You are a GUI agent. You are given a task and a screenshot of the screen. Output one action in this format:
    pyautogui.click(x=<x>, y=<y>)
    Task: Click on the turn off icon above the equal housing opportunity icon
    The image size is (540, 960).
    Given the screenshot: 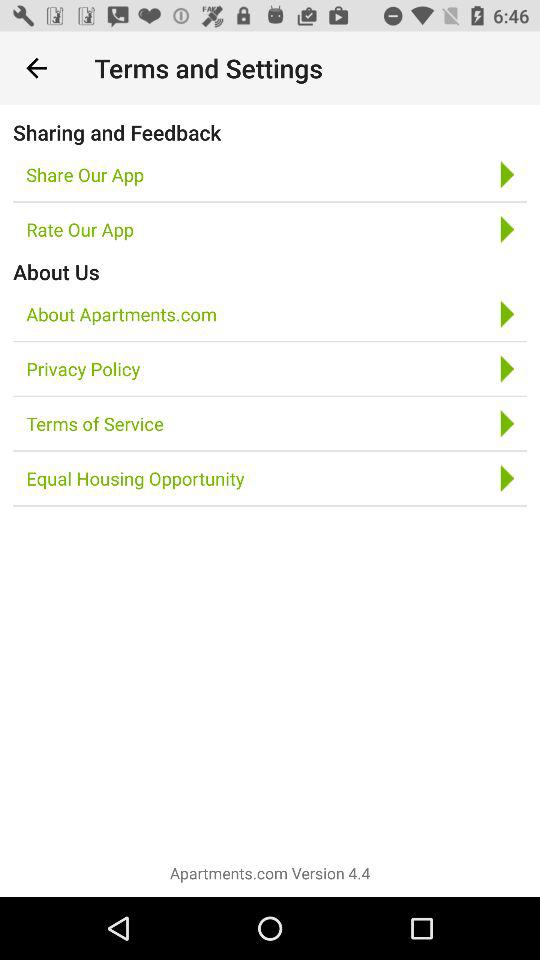 What is the action you would take?
    pyautogui.click(x=94, y=424)
    